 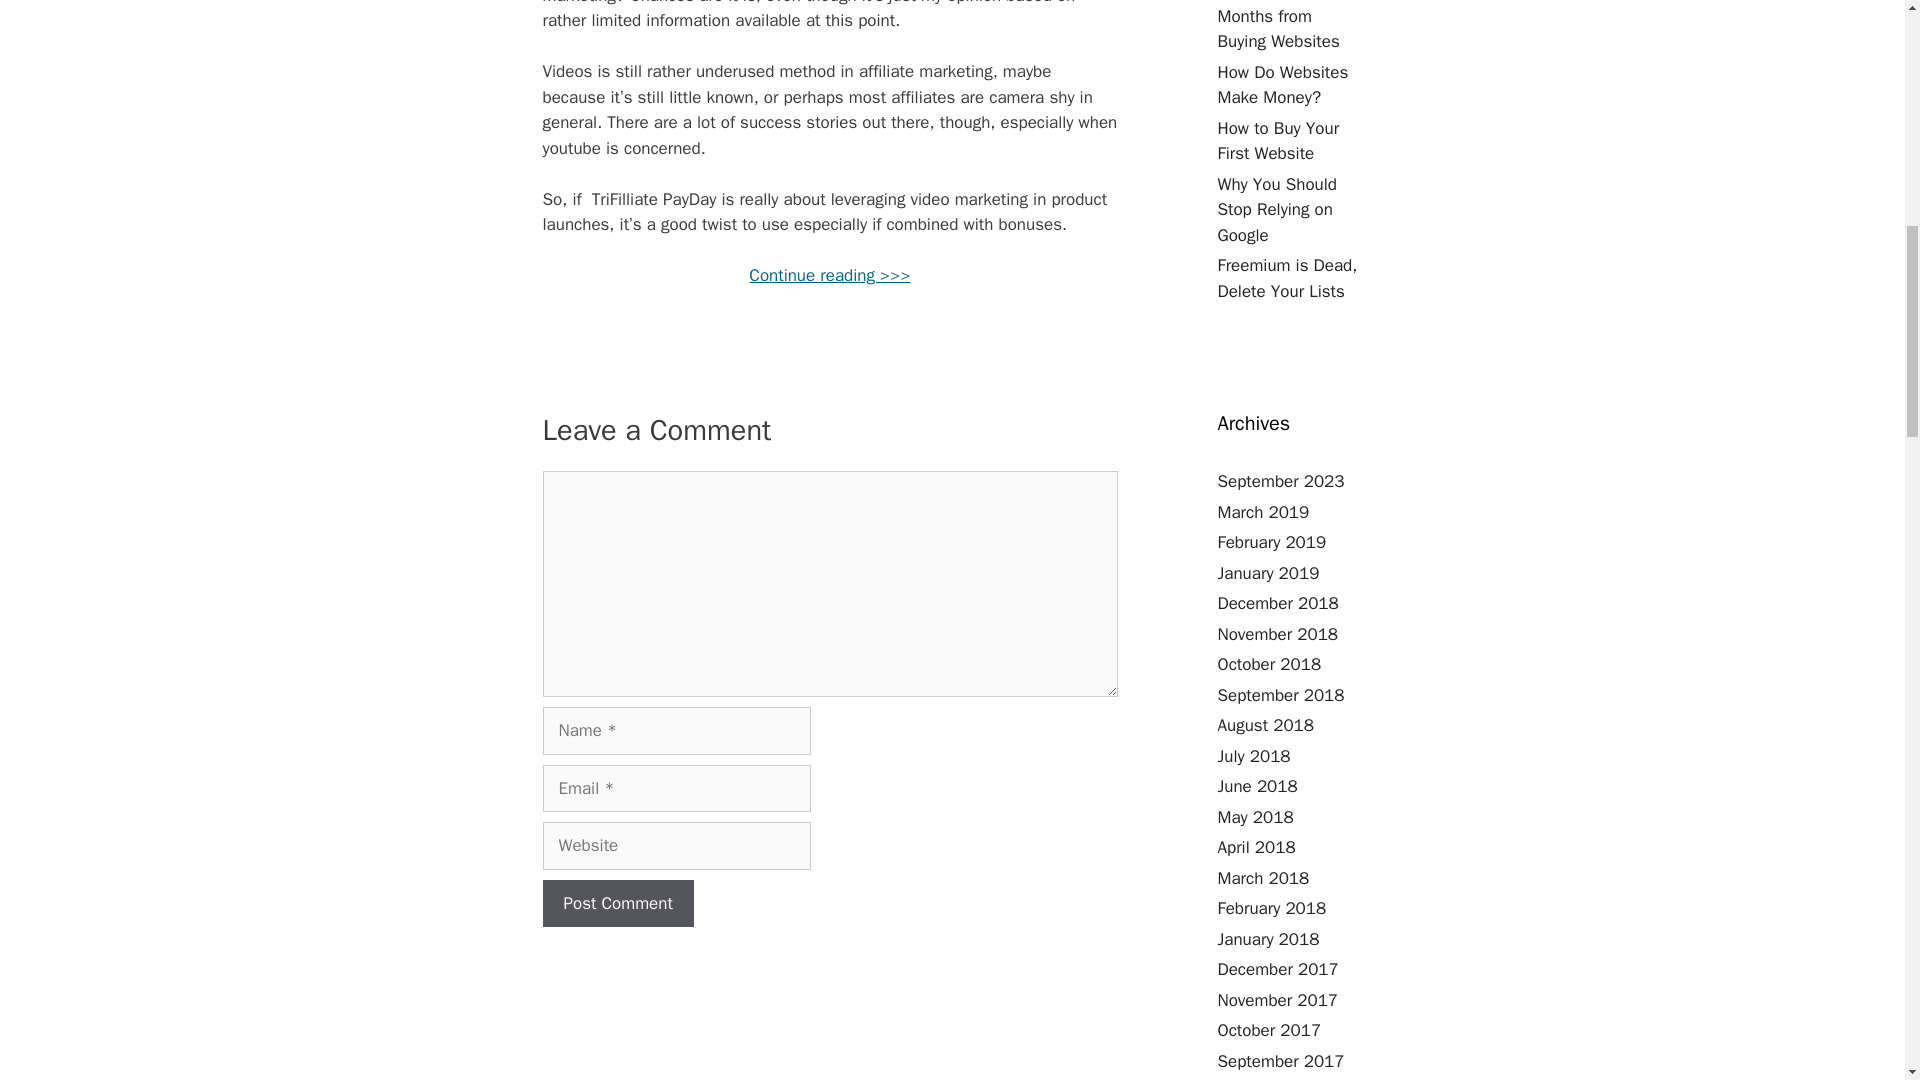 What do you see at coordinates (617, 904) in the screenshot?
I see `Post Comment` at bounding box center [617, 904].